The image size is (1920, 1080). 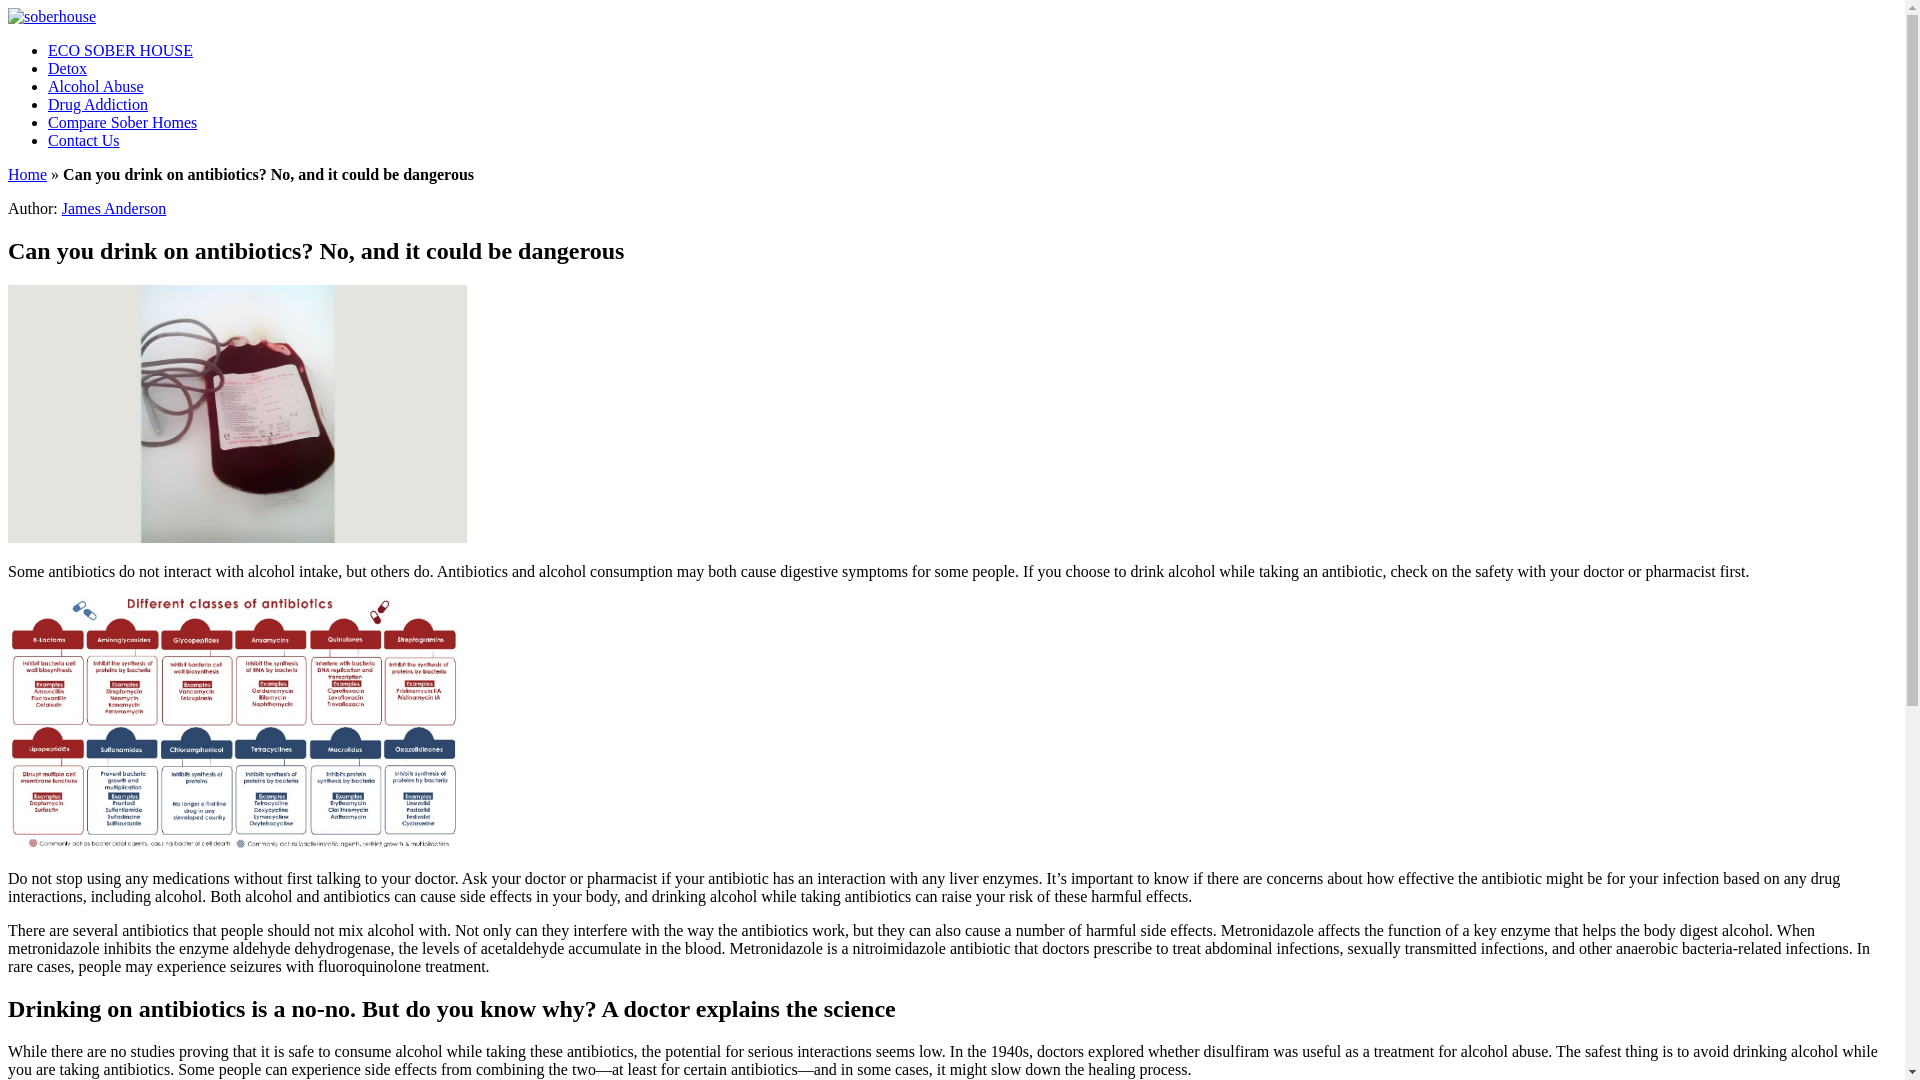 What do you see at coordinates (120, 50) in the screenshot?
I see `ECO SOBER HOUSE` at bounding box center [120, 50].